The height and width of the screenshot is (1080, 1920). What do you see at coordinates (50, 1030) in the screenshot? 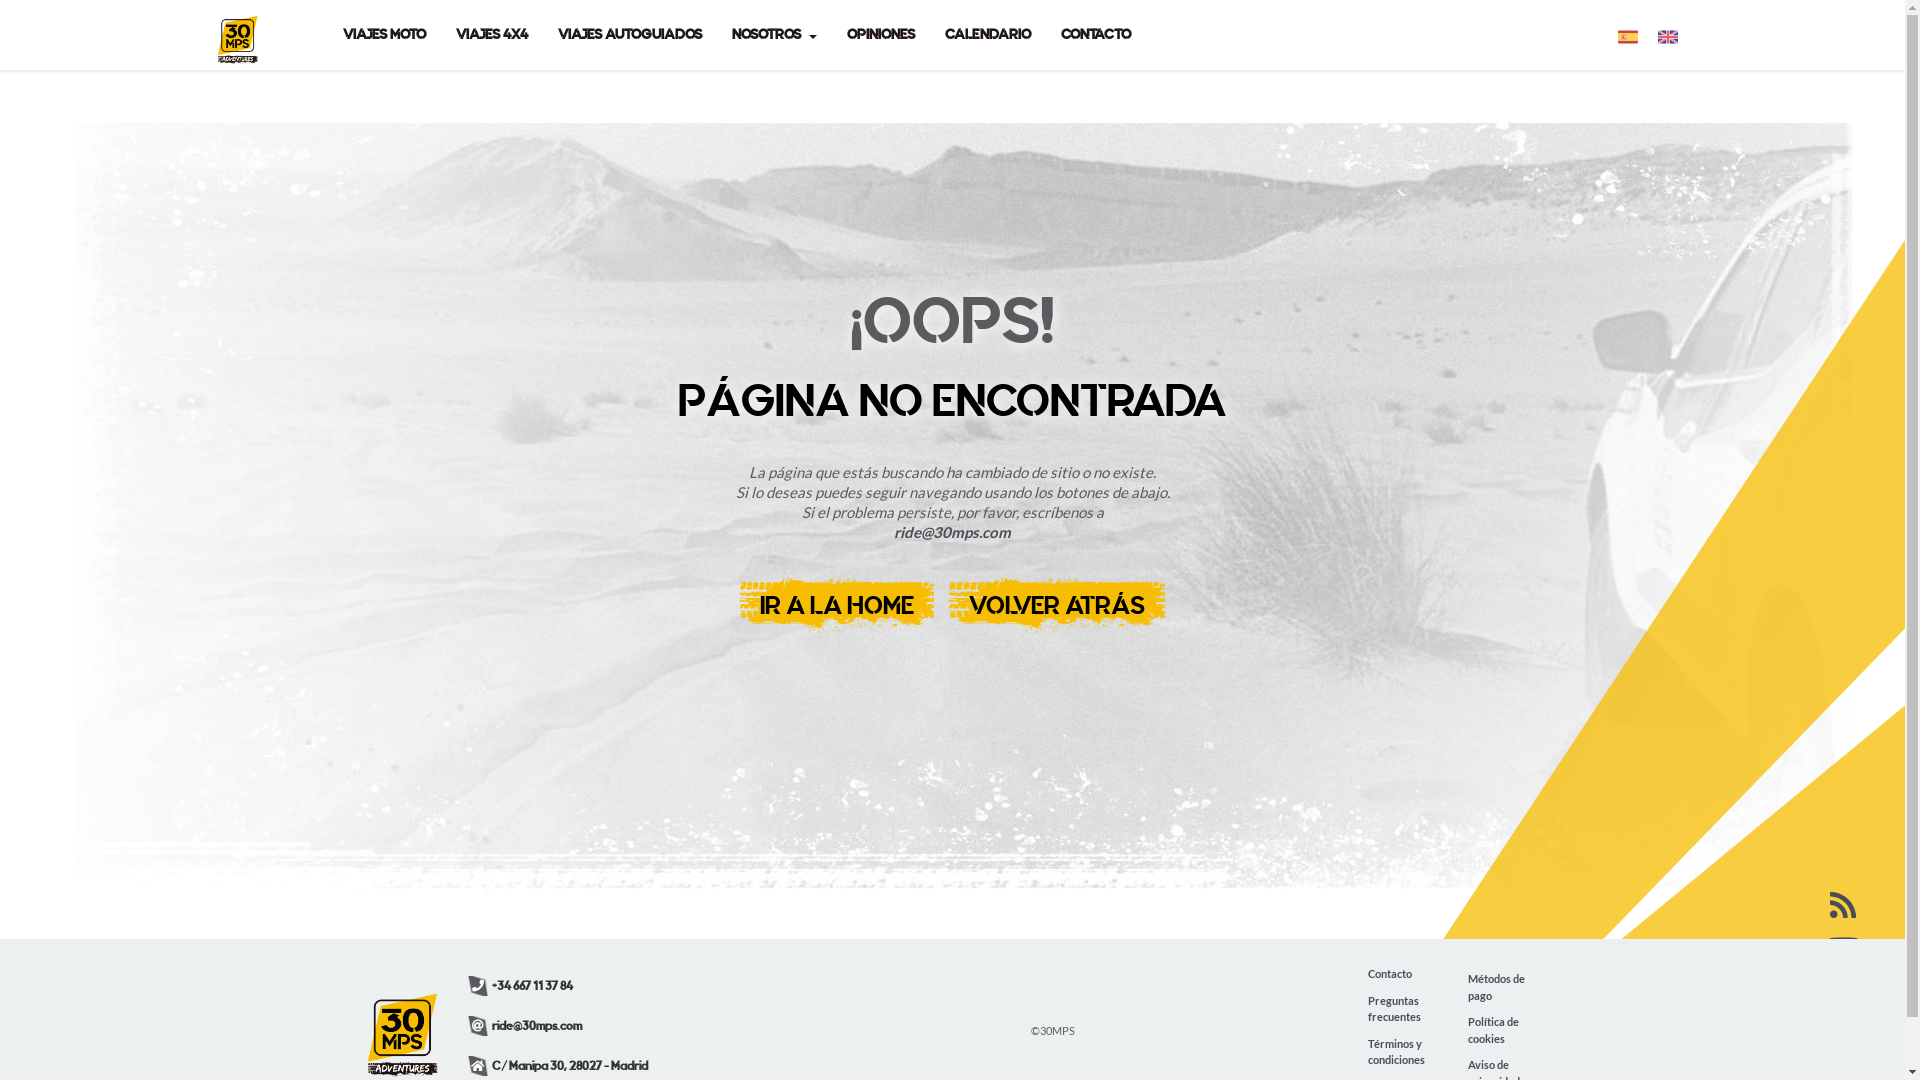
I see `contactar por whatsapp` at bounding box center [50, 1030].